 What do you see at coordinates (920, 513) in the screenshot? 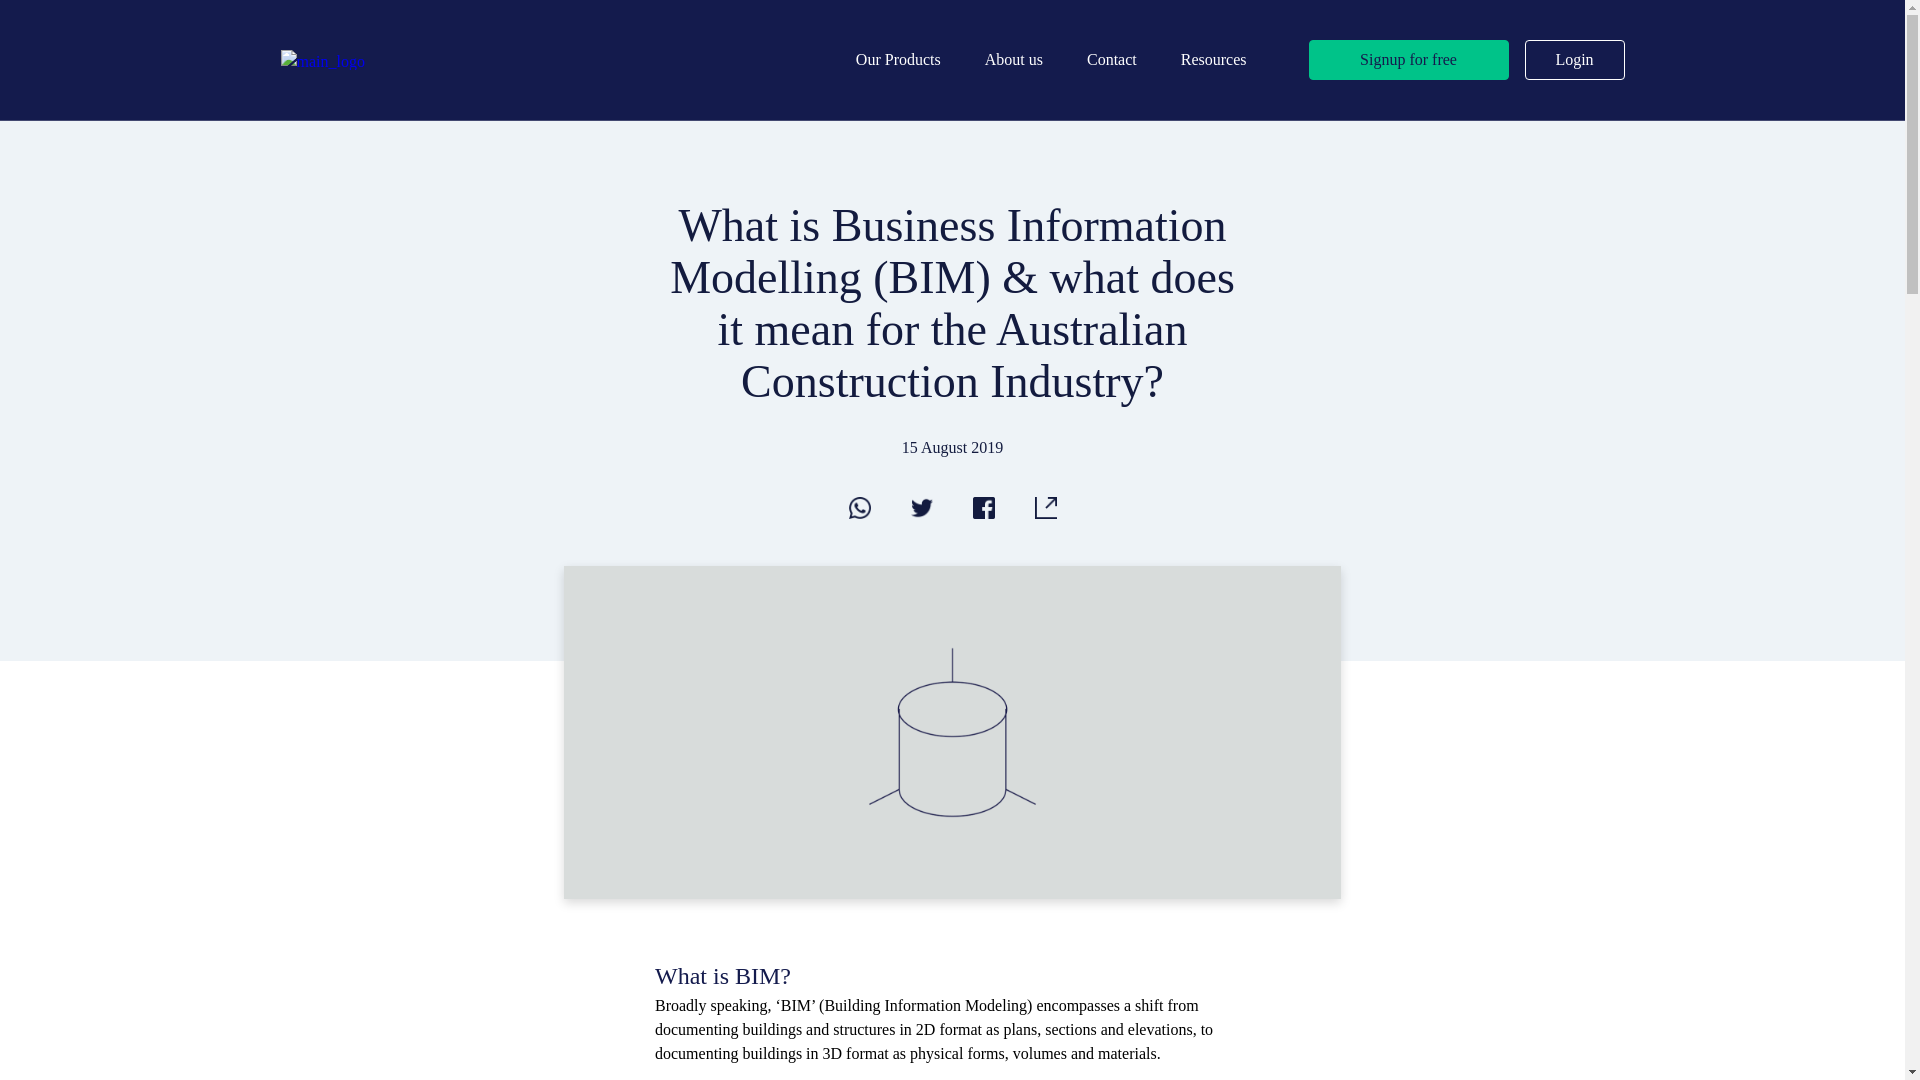
I see `Tweet this!` at bounding box center [920, 513].